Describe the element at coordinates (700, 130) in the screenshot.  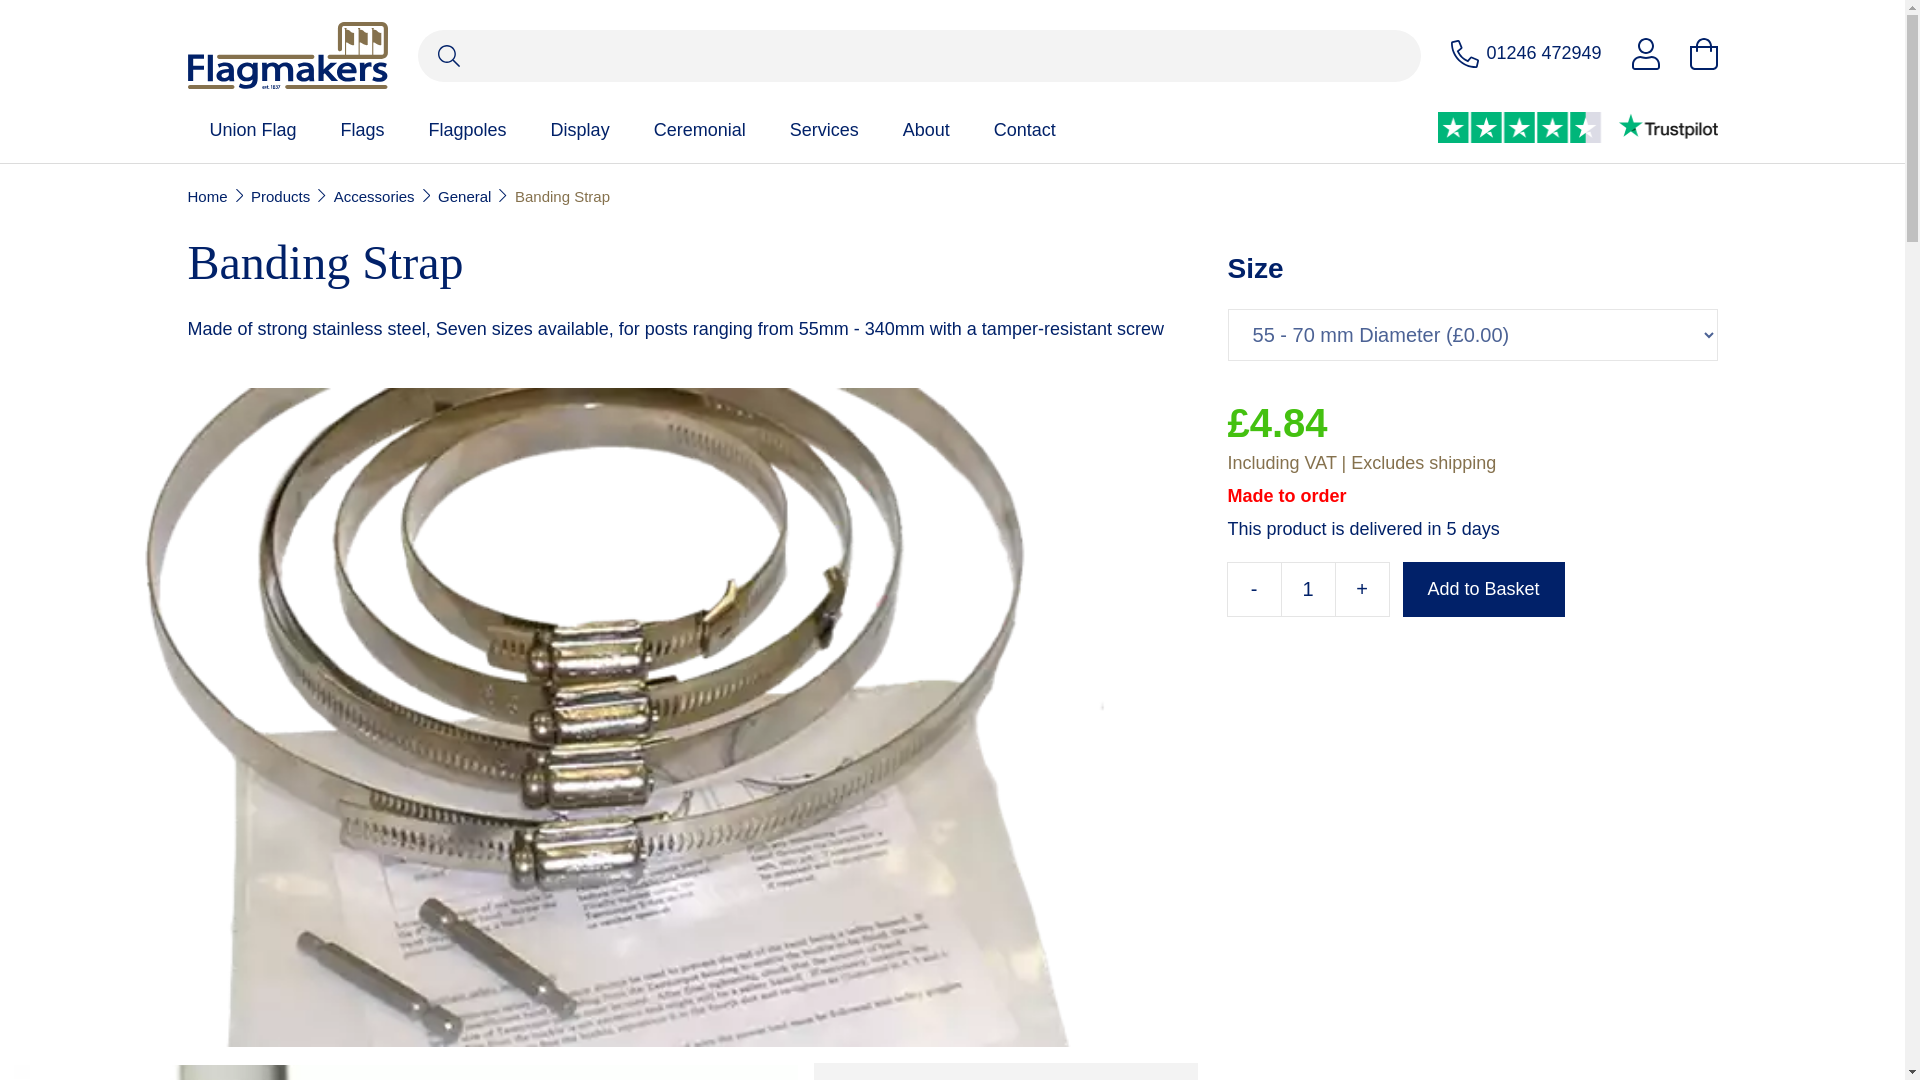
I see `Ceremonial` at that location.